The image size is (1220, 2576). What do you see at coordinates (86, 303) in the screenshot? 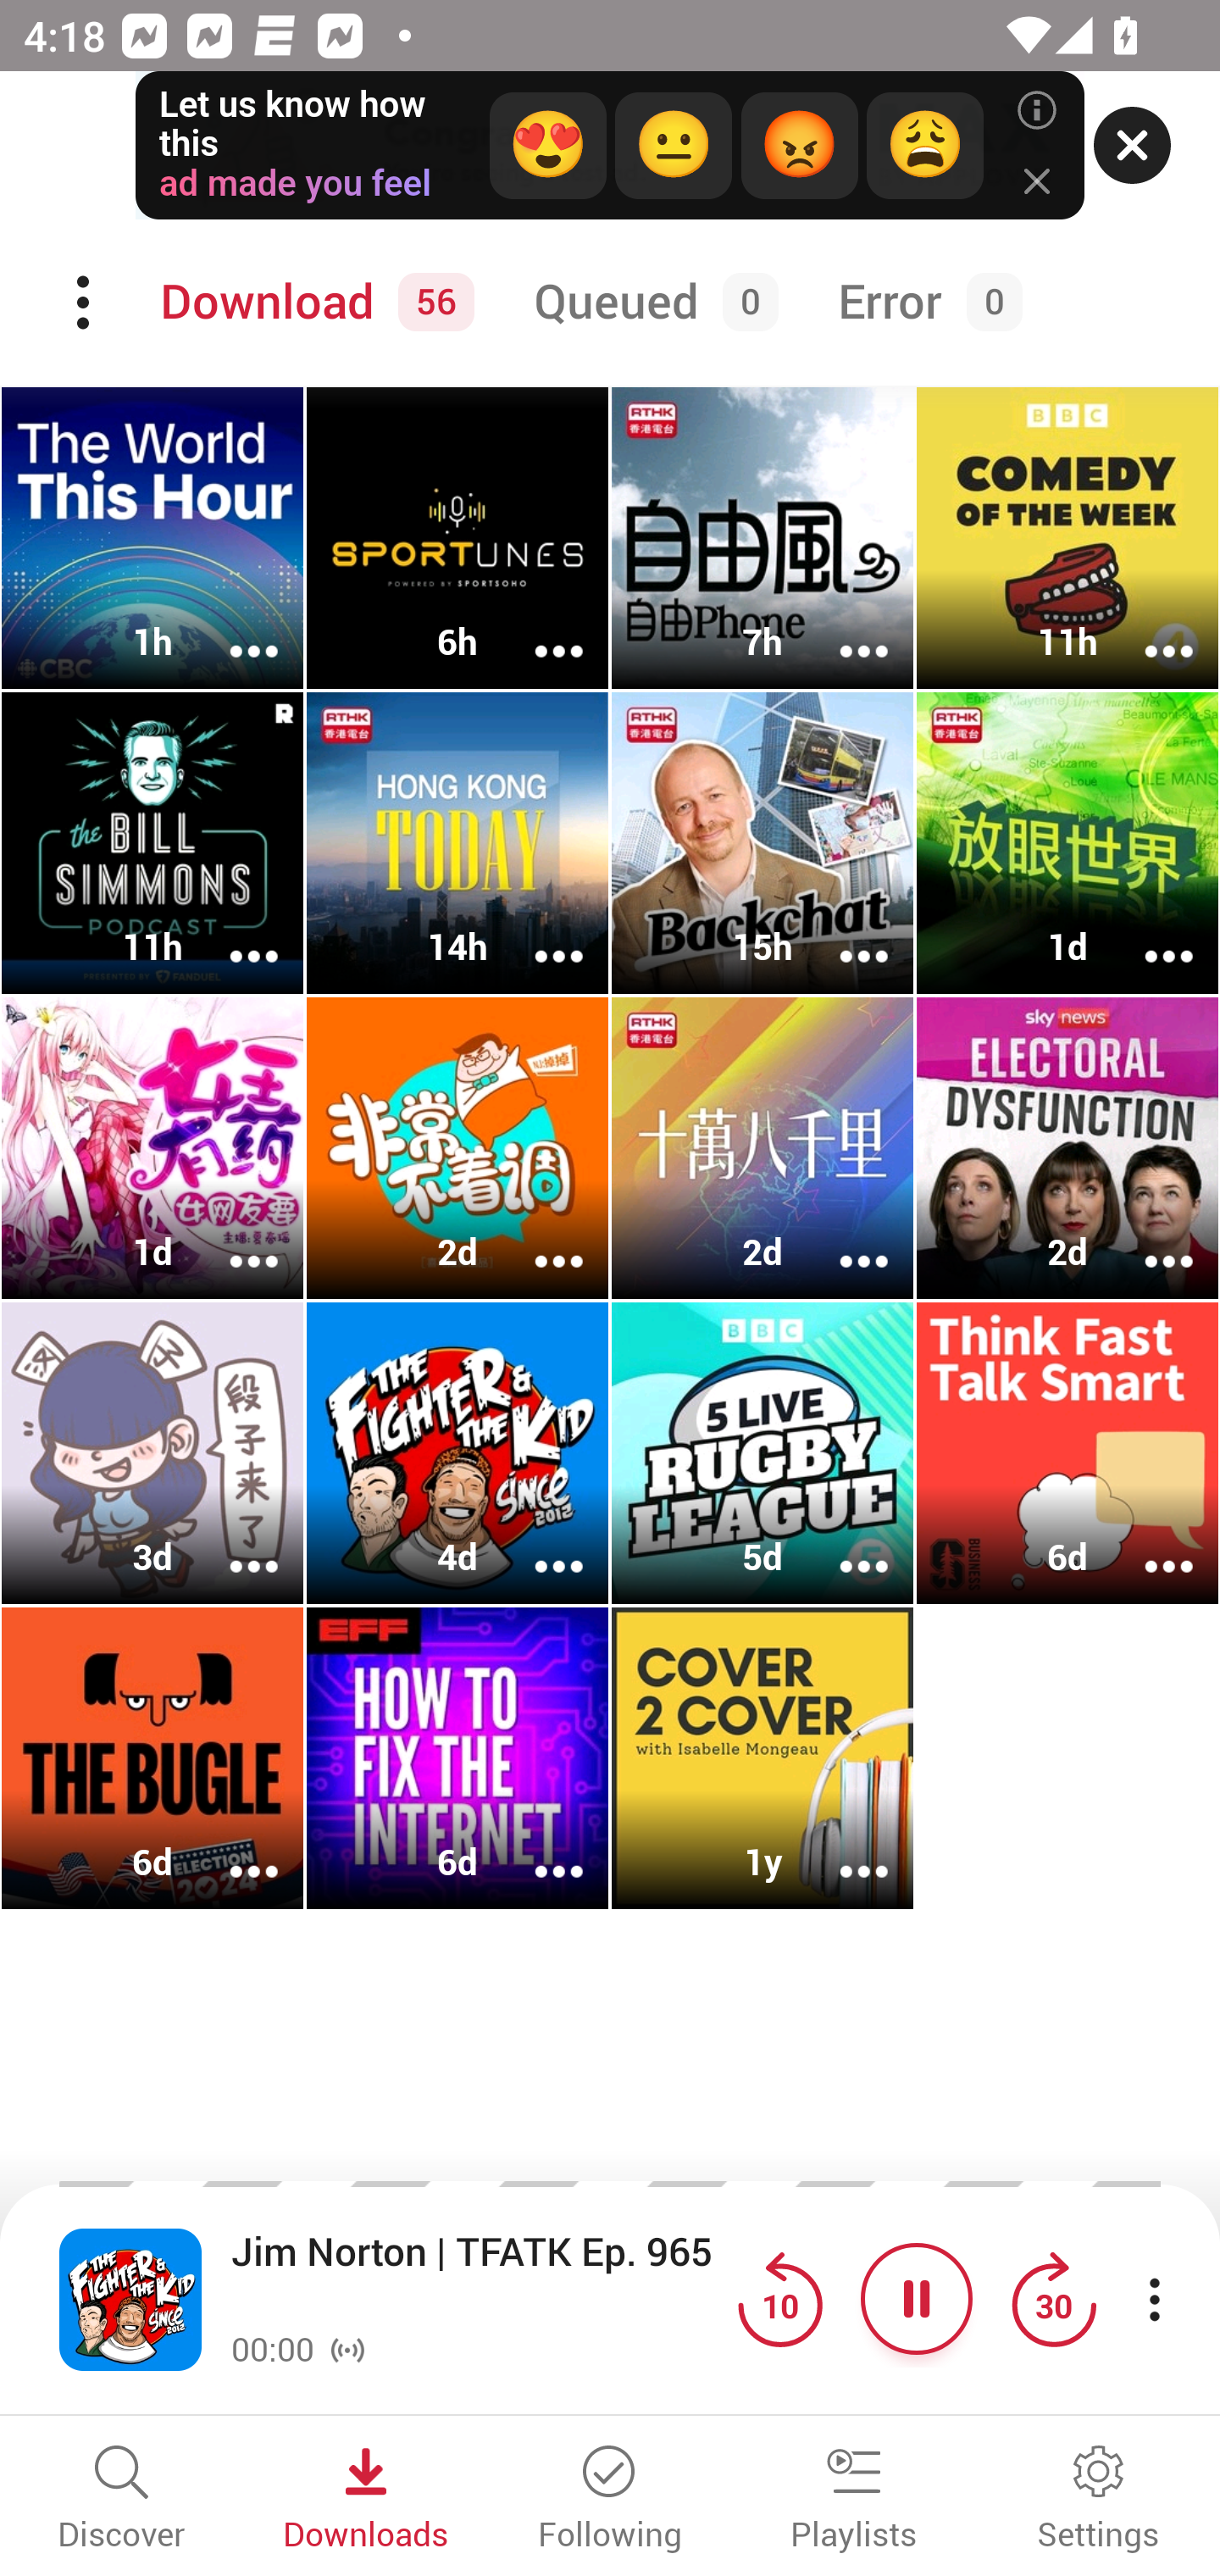
I see `Menu` at bounding box center [86, 303].